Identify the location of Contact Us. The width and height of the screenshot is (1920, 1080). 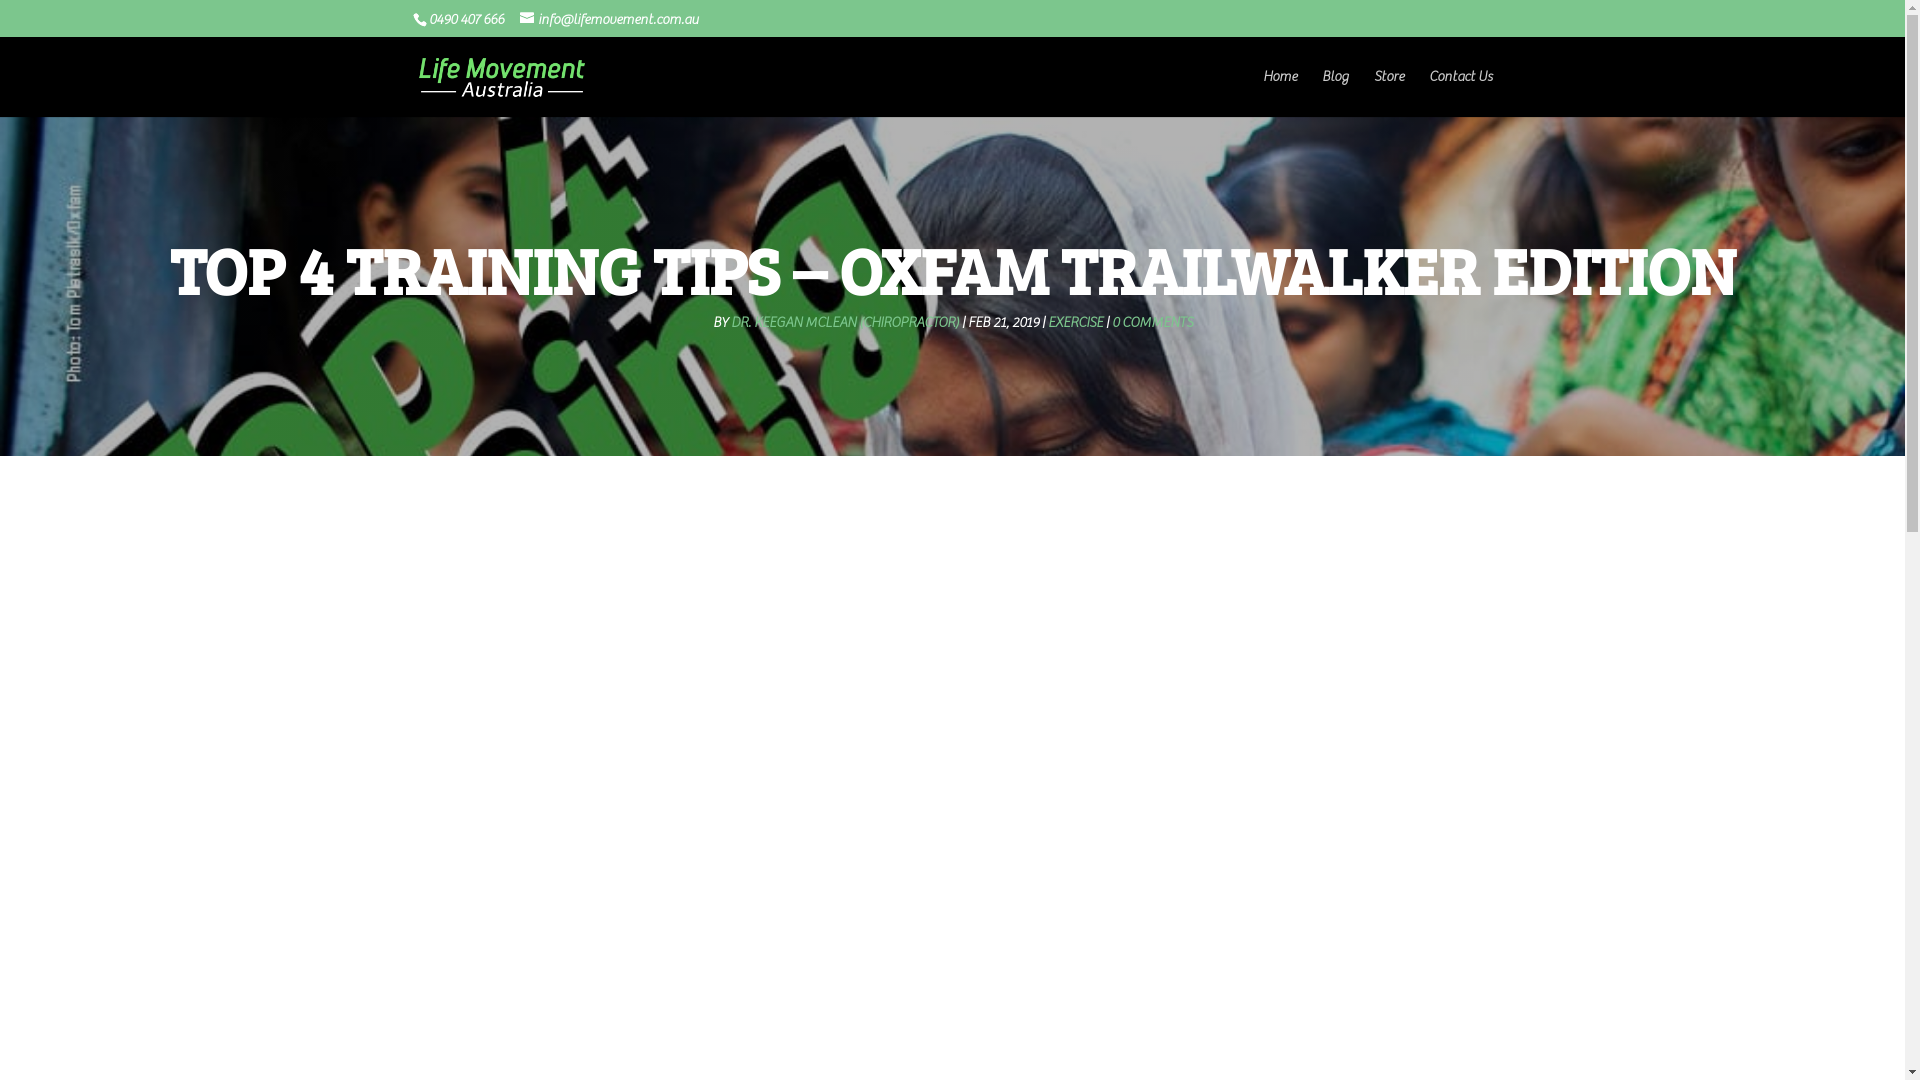
(1460, 94).